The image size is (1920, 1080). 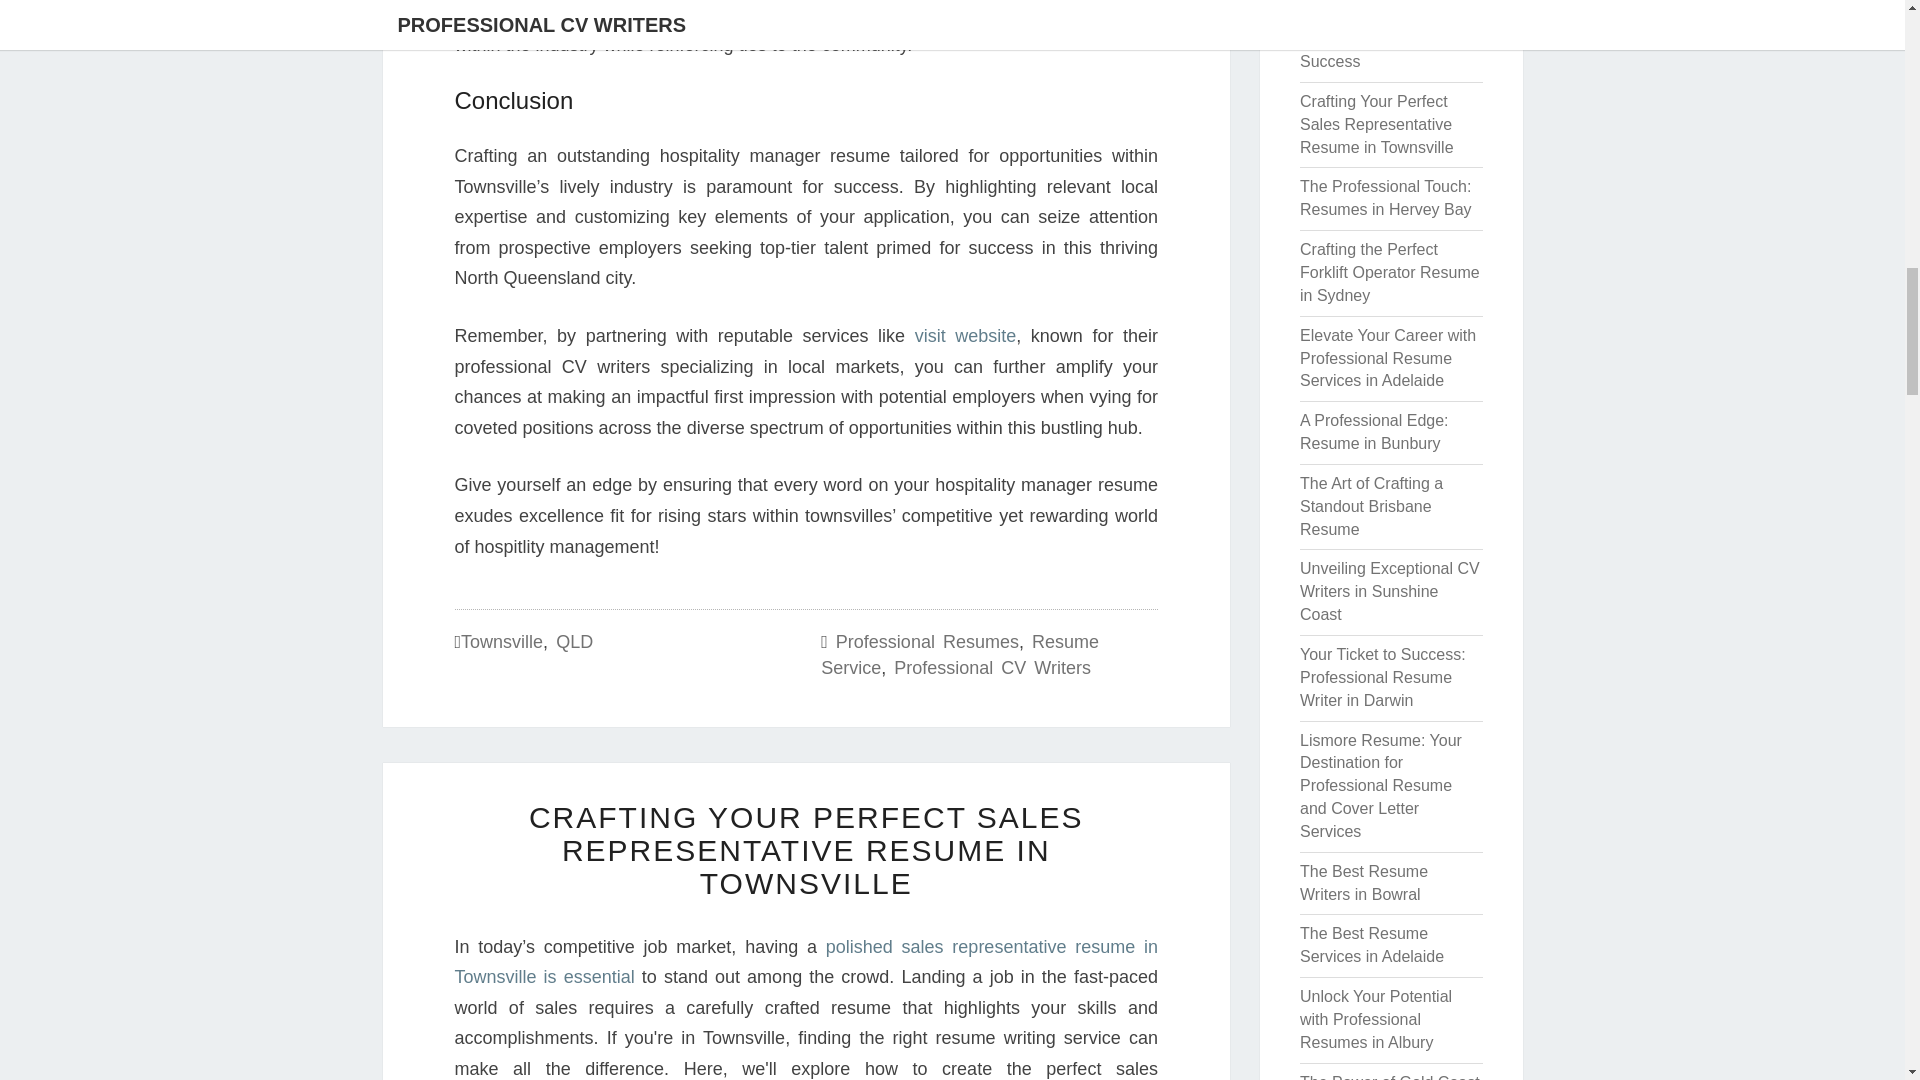 I want to click on visit website, so click(x=966, y=336).